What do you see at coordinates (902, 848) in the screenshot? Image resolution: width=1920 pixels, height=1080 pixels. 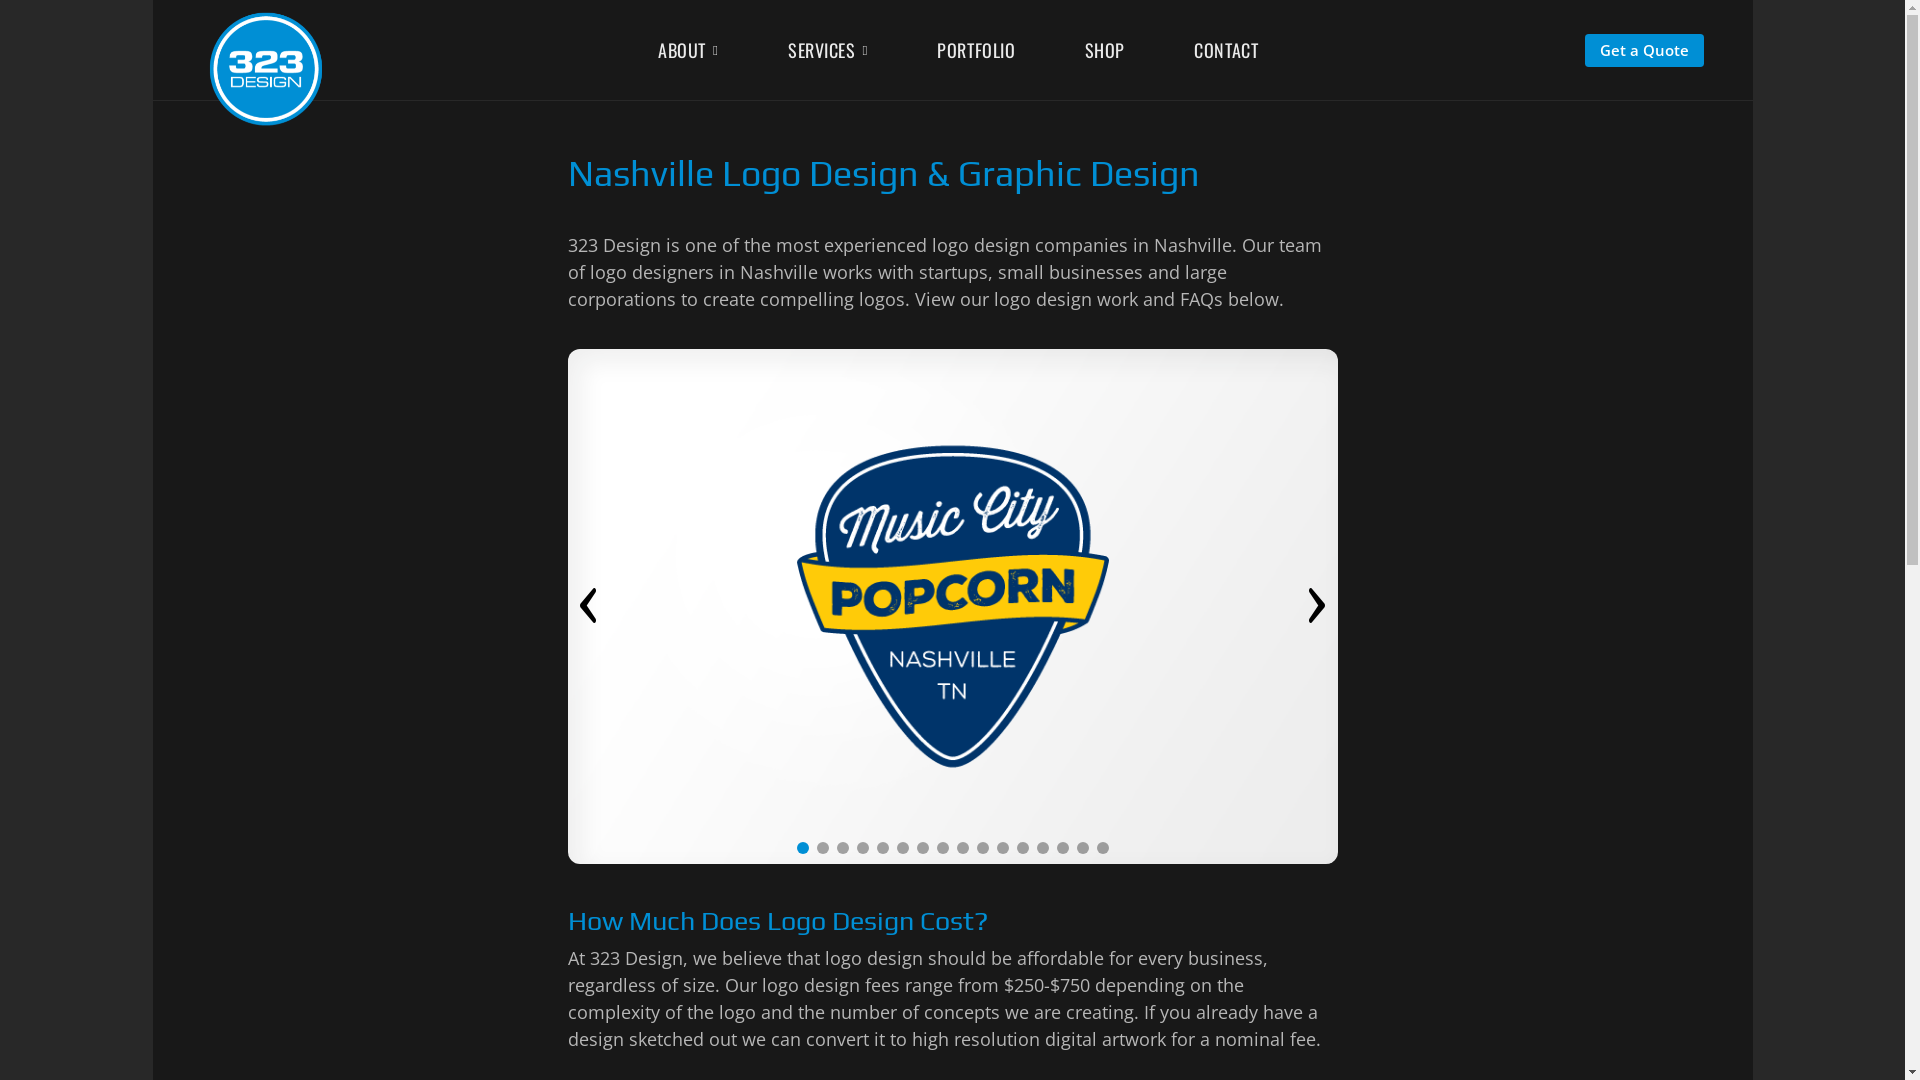 I see `6` at bounding box center [902, 848].